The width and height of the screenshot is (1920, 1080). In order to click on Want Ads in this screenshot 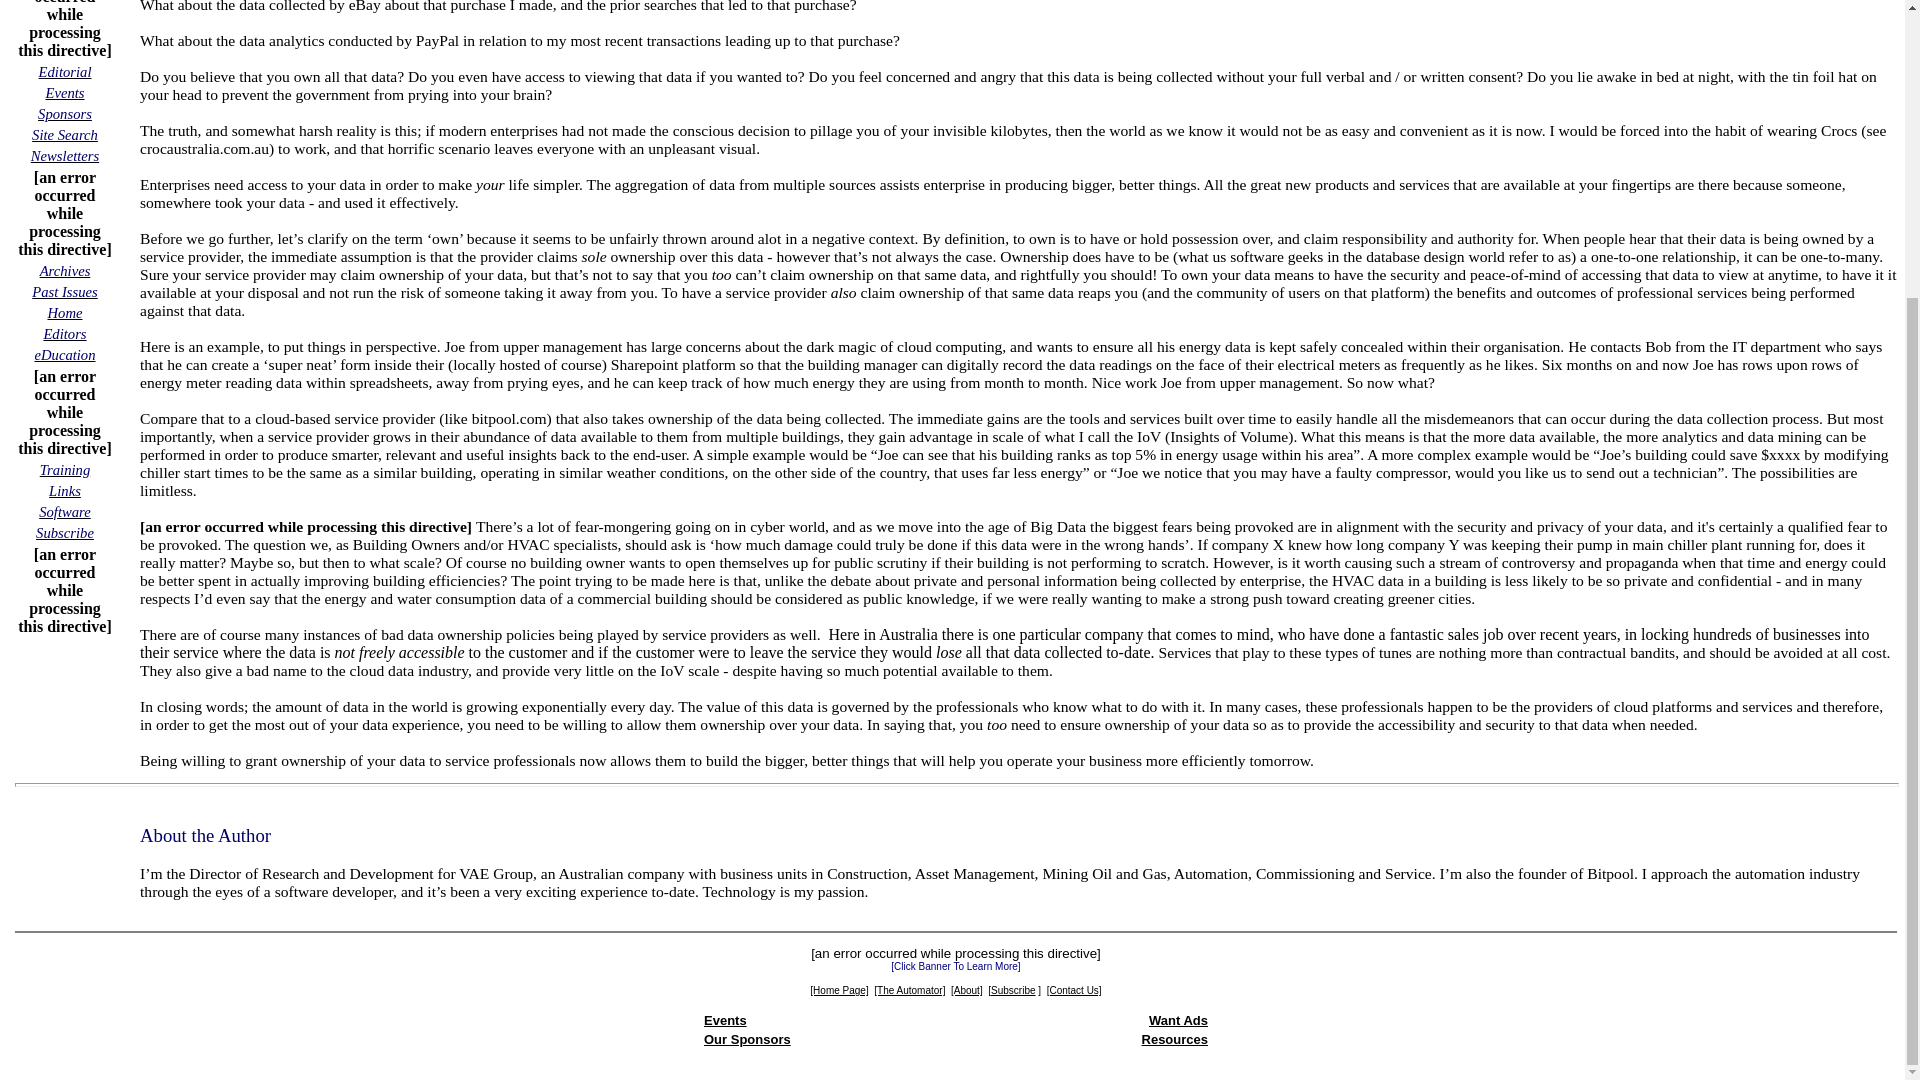, I will do `click(1178, 1020)`.